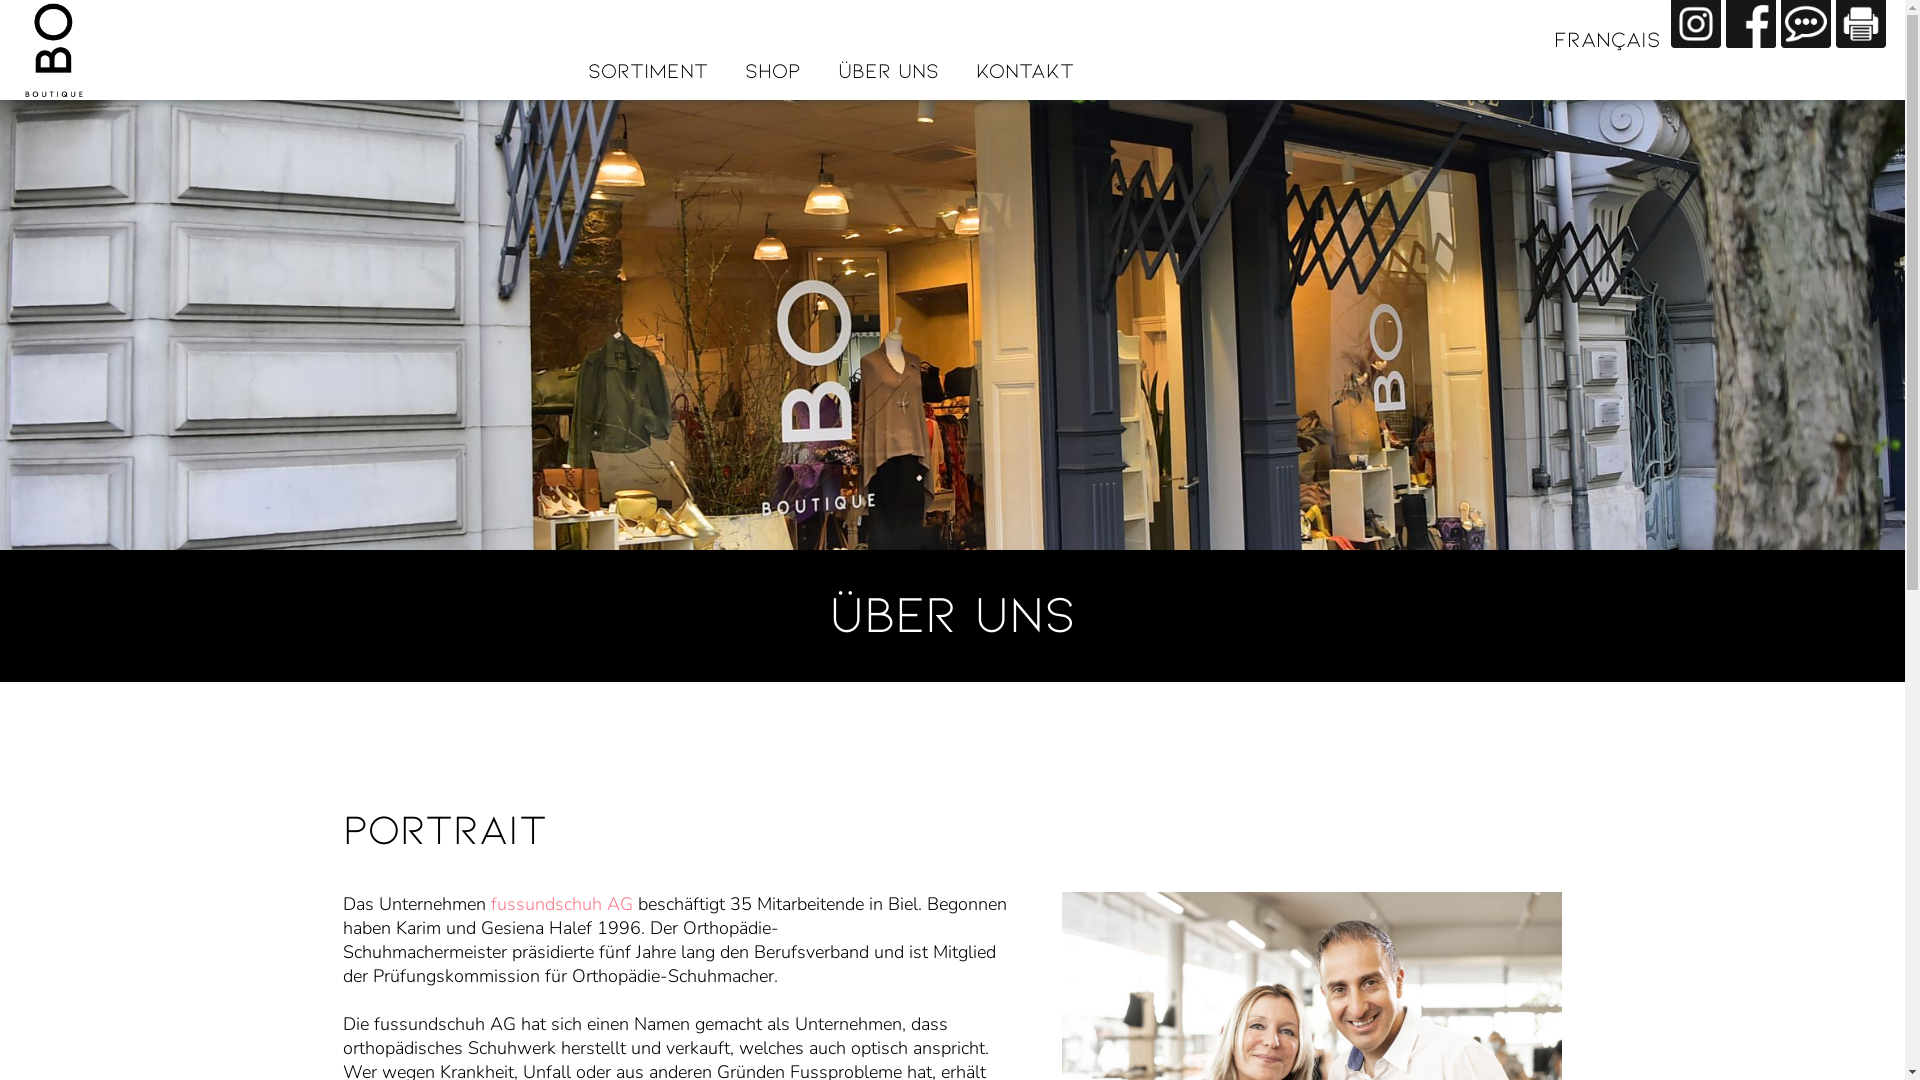 This screenshot has width=1920, height=1080. I want to click on fussundschuh AG, so click(562, 904).